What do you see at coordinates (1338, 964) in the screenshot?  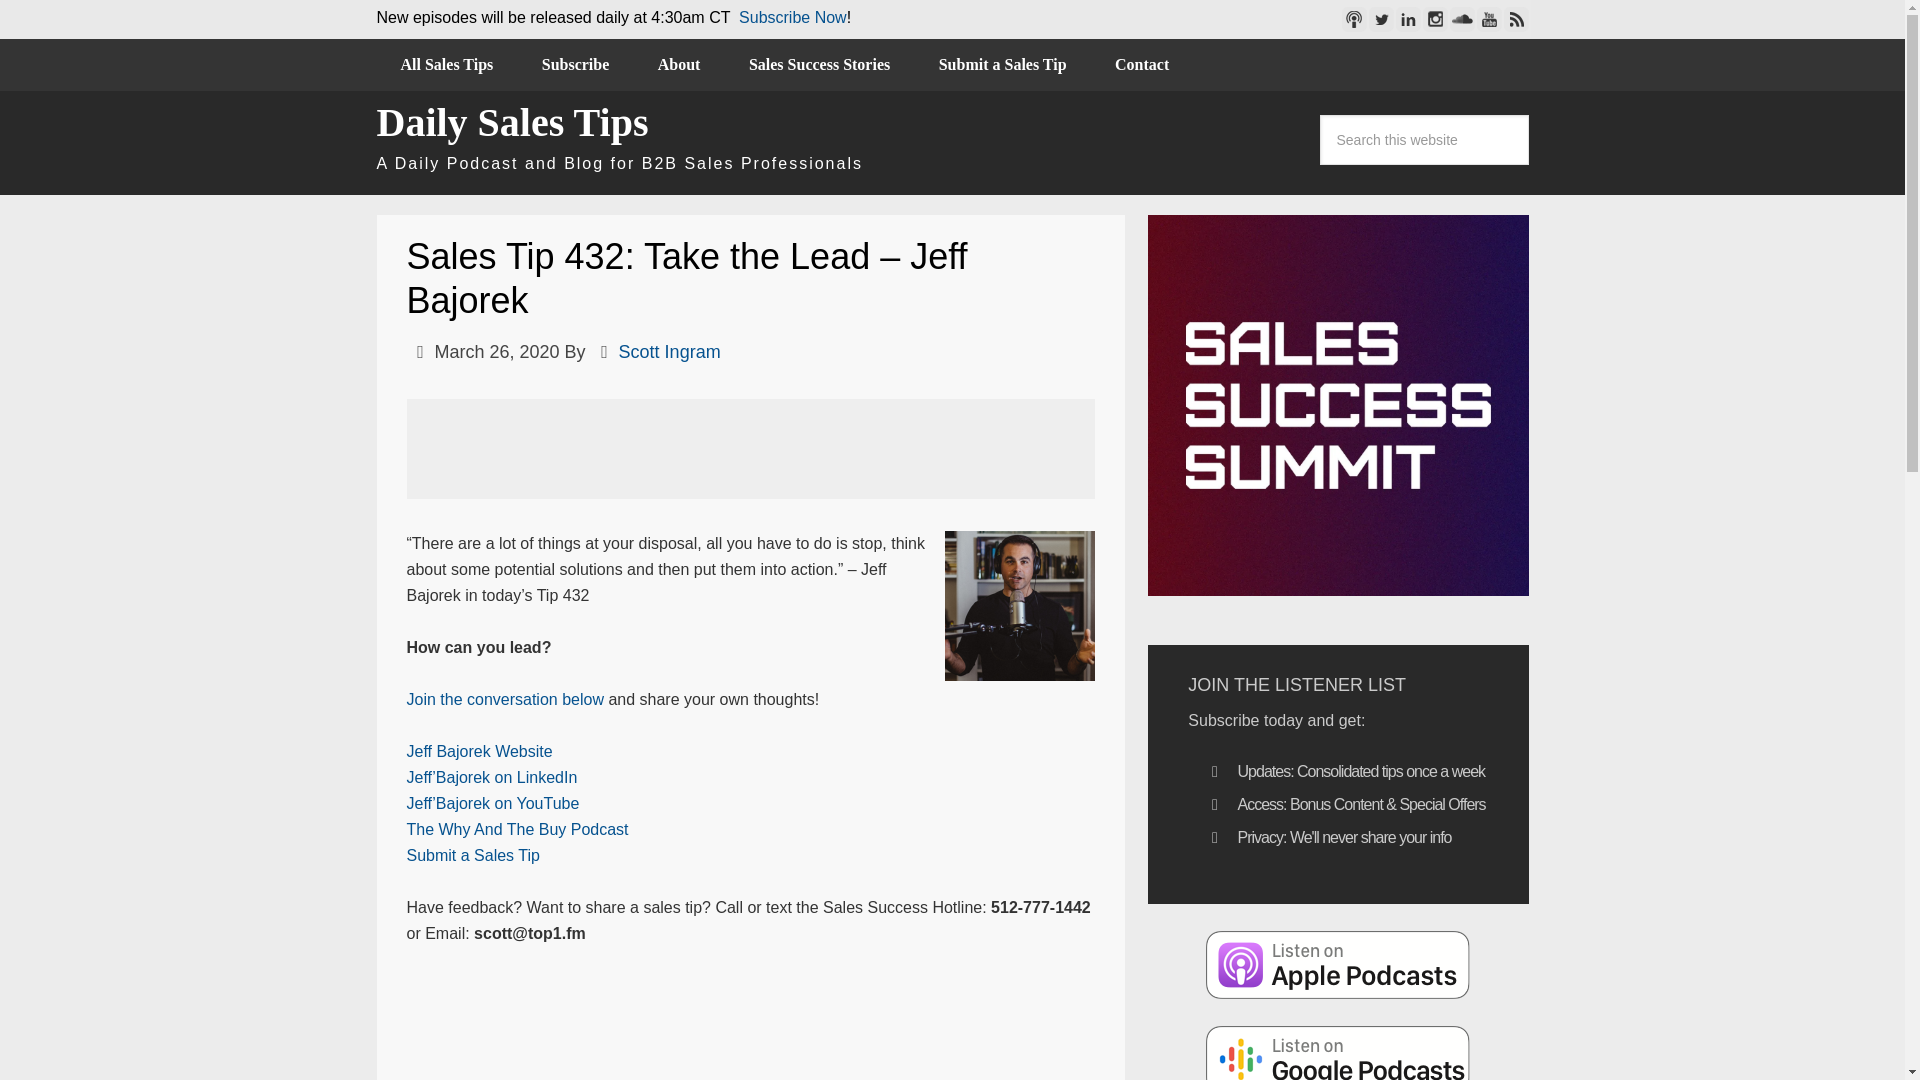 I see `Daily Sales Tips on Apple Podcasts` at bounding box center [1338, 964].